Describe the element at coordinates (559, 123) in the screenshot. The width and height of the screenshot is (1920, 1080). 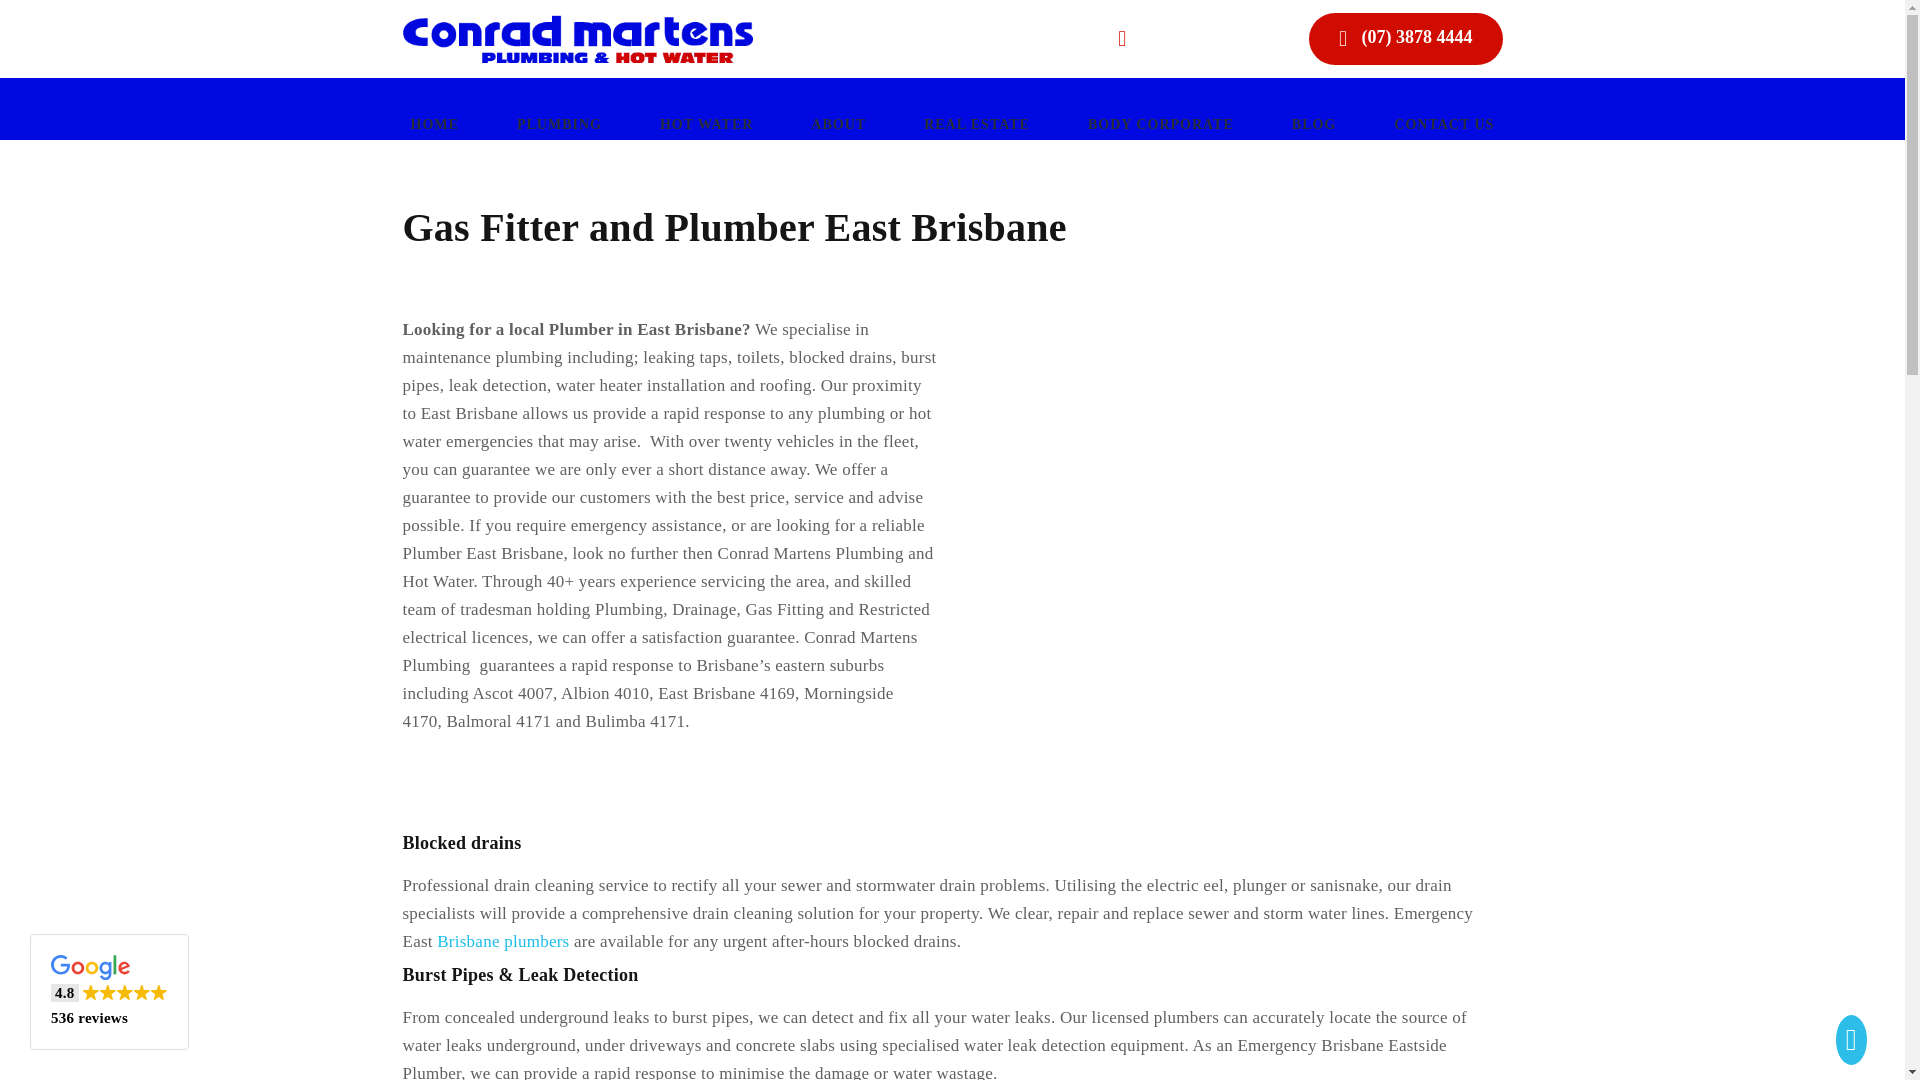
I see `PLUMBING` at that location.